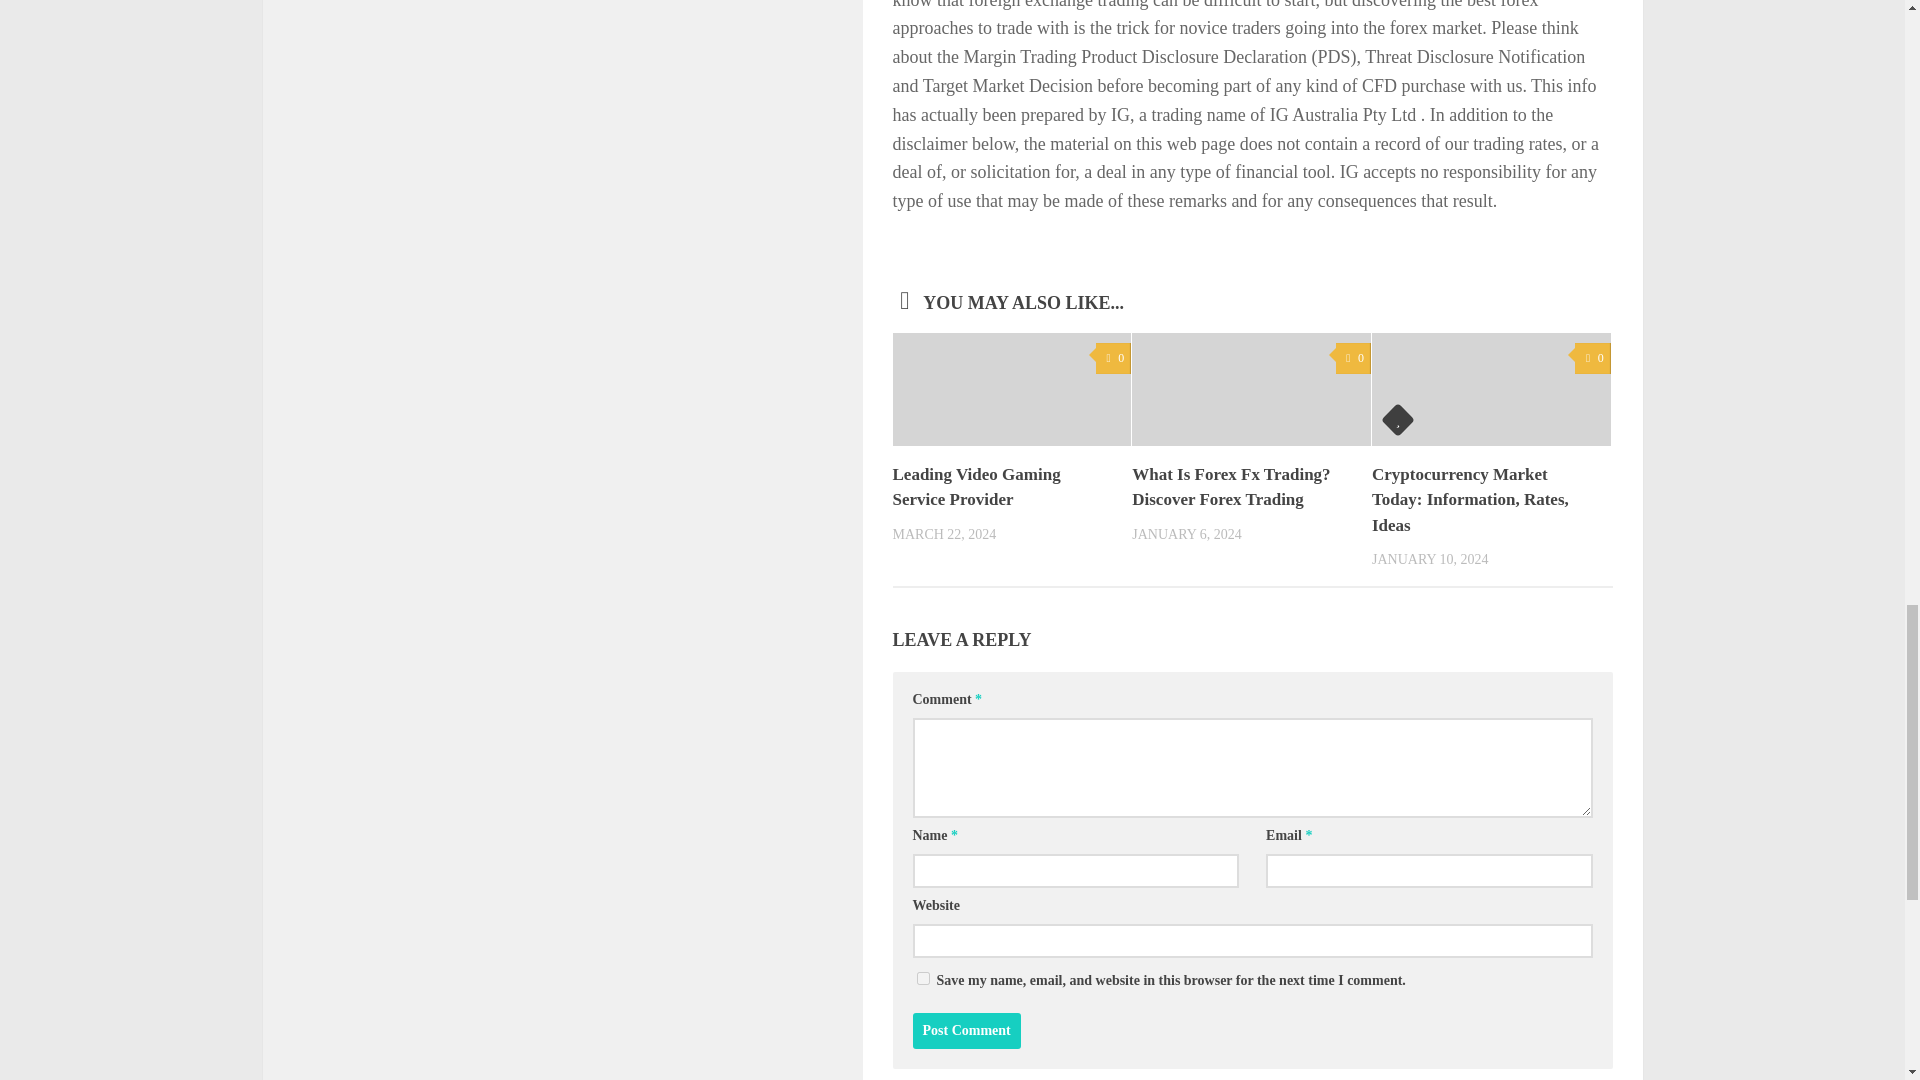 Image resolution: width=1920 pixels, height=1080 pixels. I want to click on Cryptocurrency Market Today: Information, Rates, Ideas, so click(1482, 500).